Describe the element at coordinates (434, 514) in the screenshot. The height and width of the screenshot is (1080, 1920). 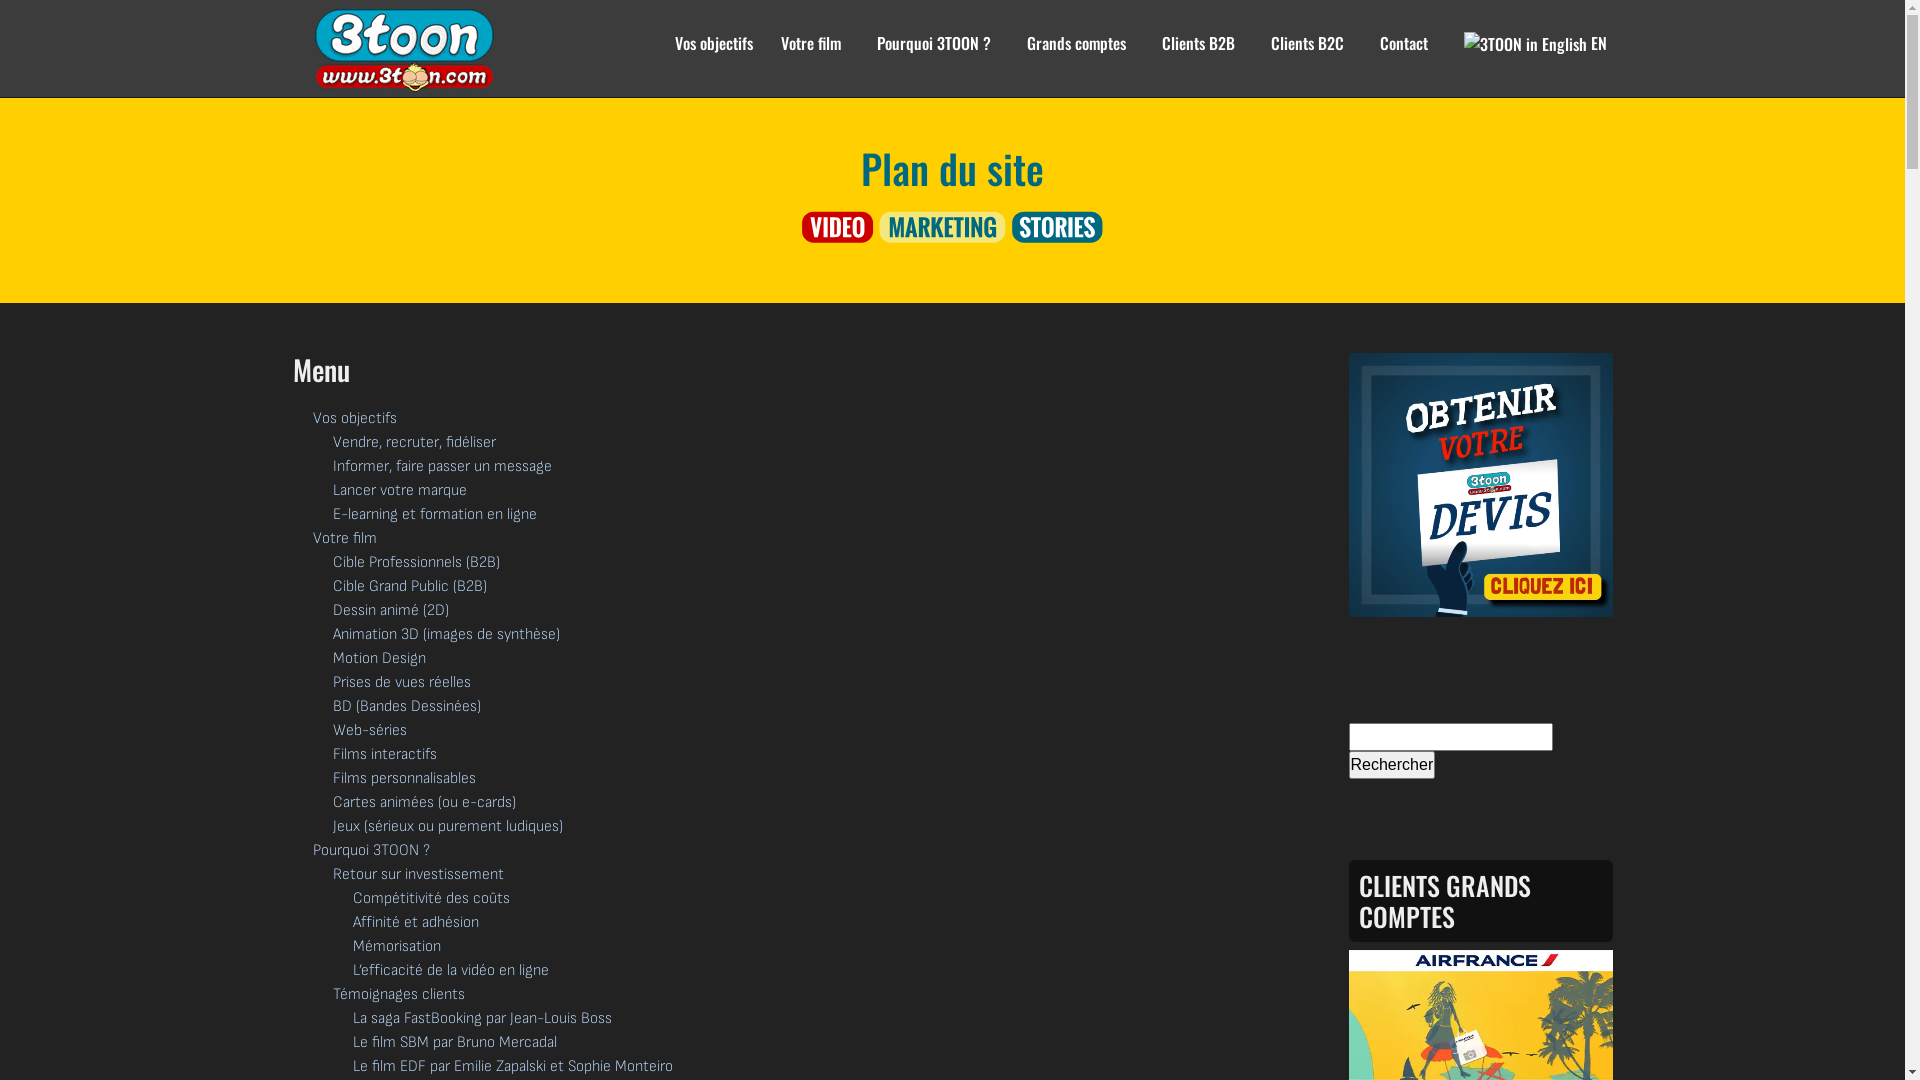
I see `E-learning et formation en ligne` at that location.